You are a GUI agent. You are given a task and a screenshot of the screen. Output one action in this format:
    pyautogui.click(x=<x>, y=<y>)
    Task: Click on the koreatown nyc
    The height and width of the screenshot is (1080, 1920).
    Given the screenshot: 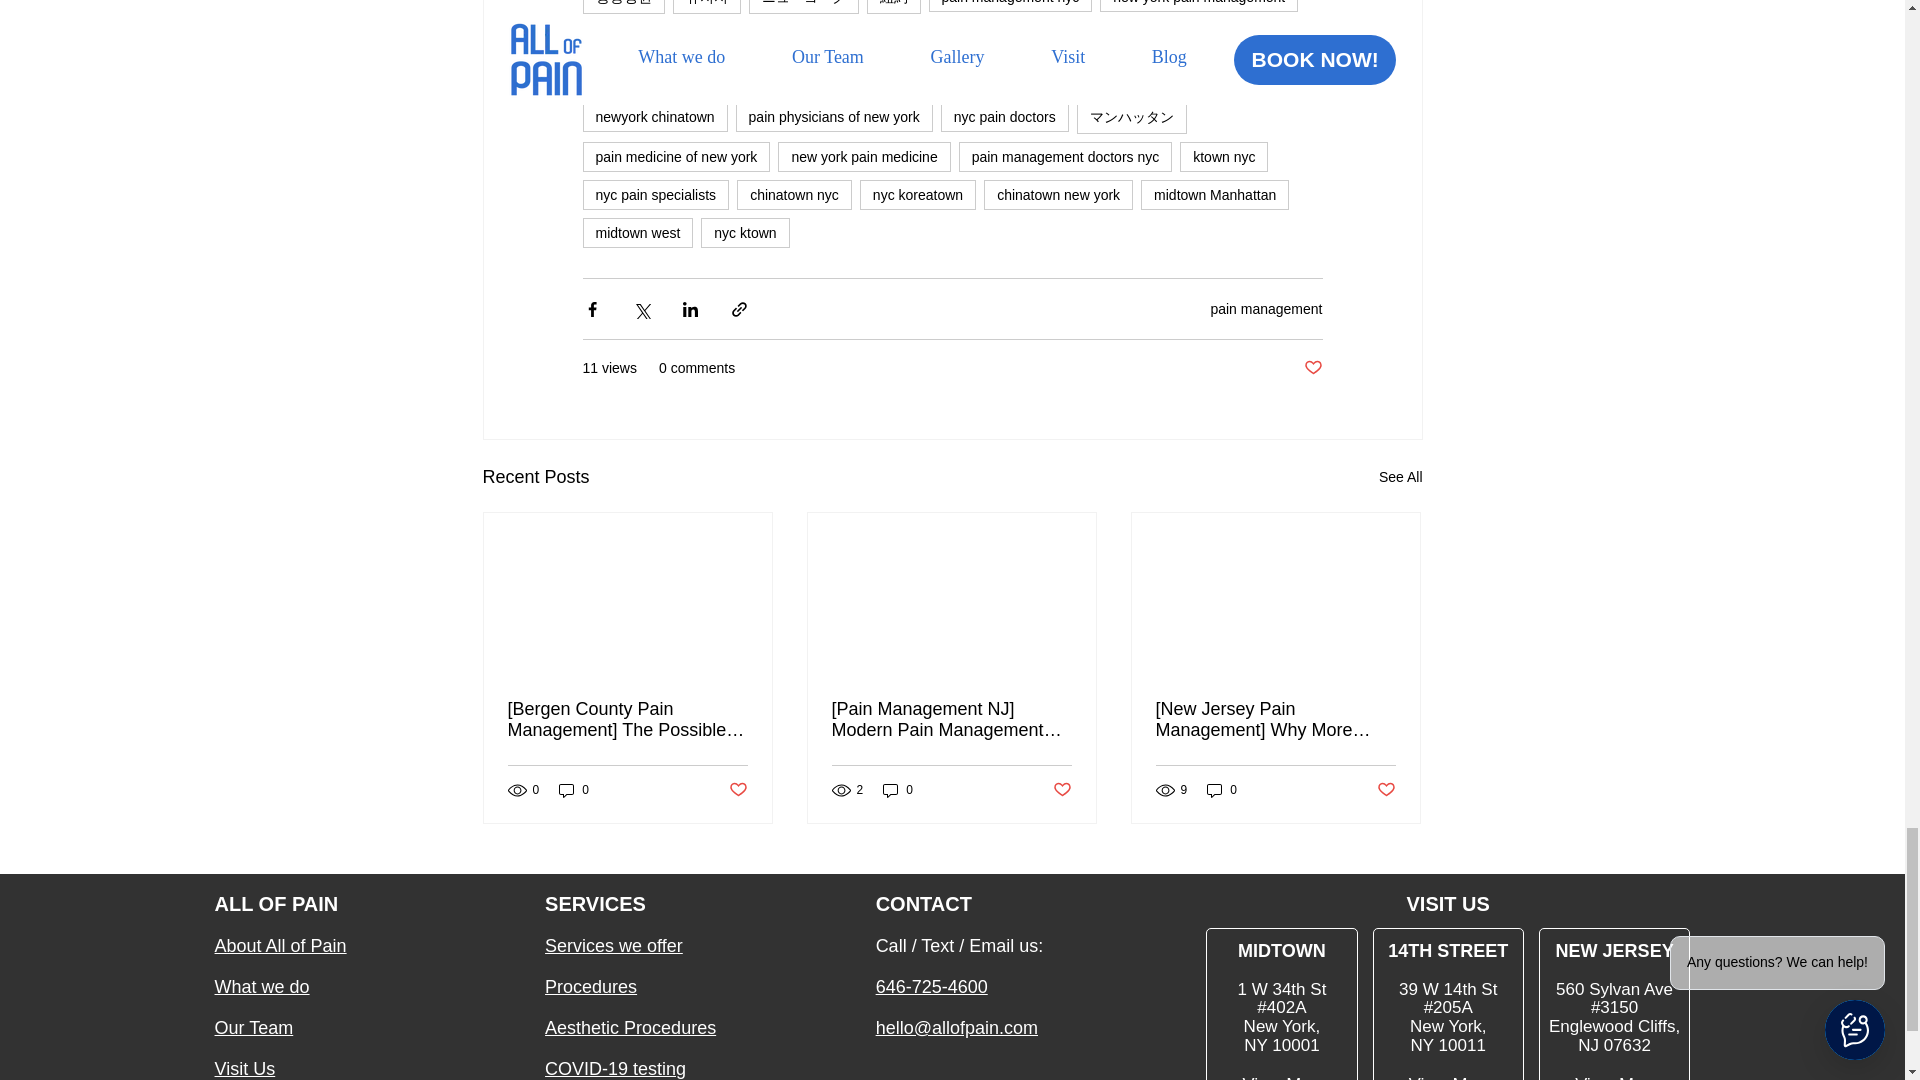 What is the action you would take?
    pyautogui.click(x=1194, y=76)
    